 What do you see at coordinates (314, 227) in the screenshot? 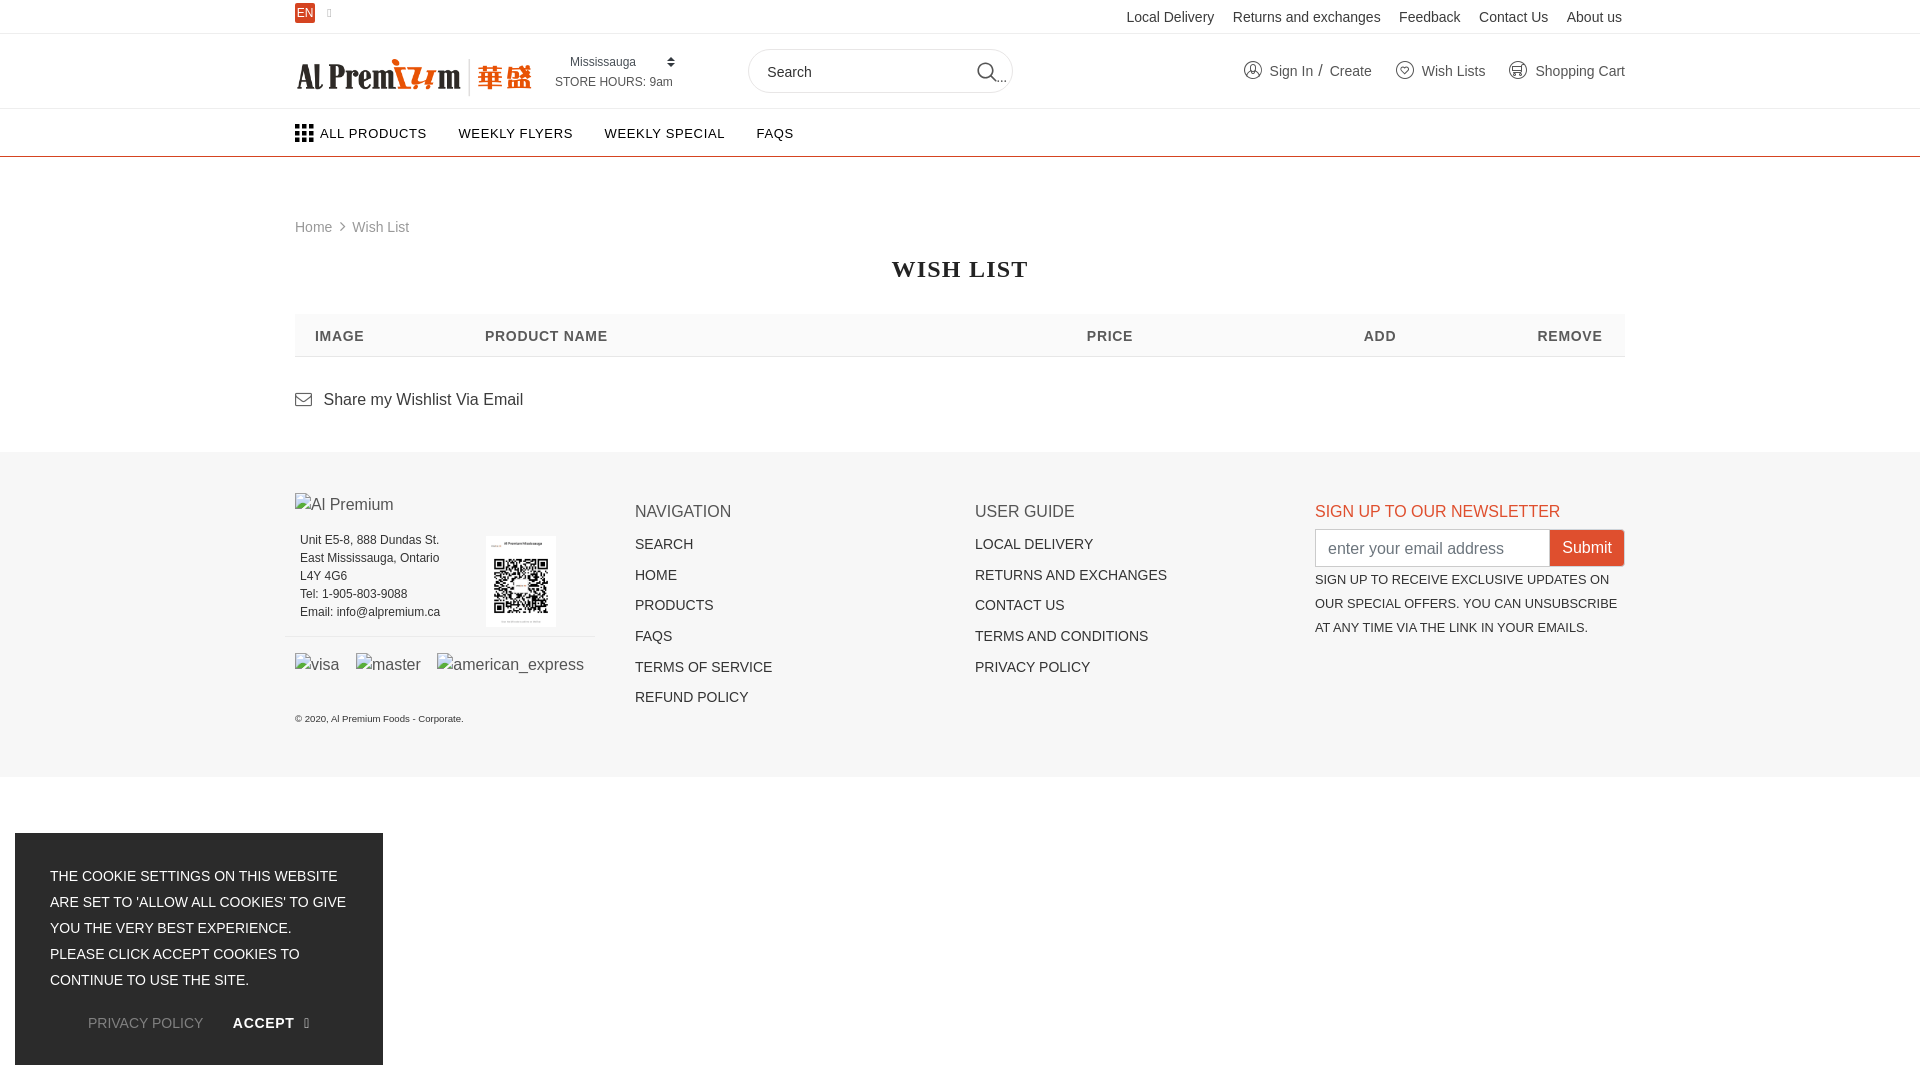
I see `Home` at bounding box center [314, 227].